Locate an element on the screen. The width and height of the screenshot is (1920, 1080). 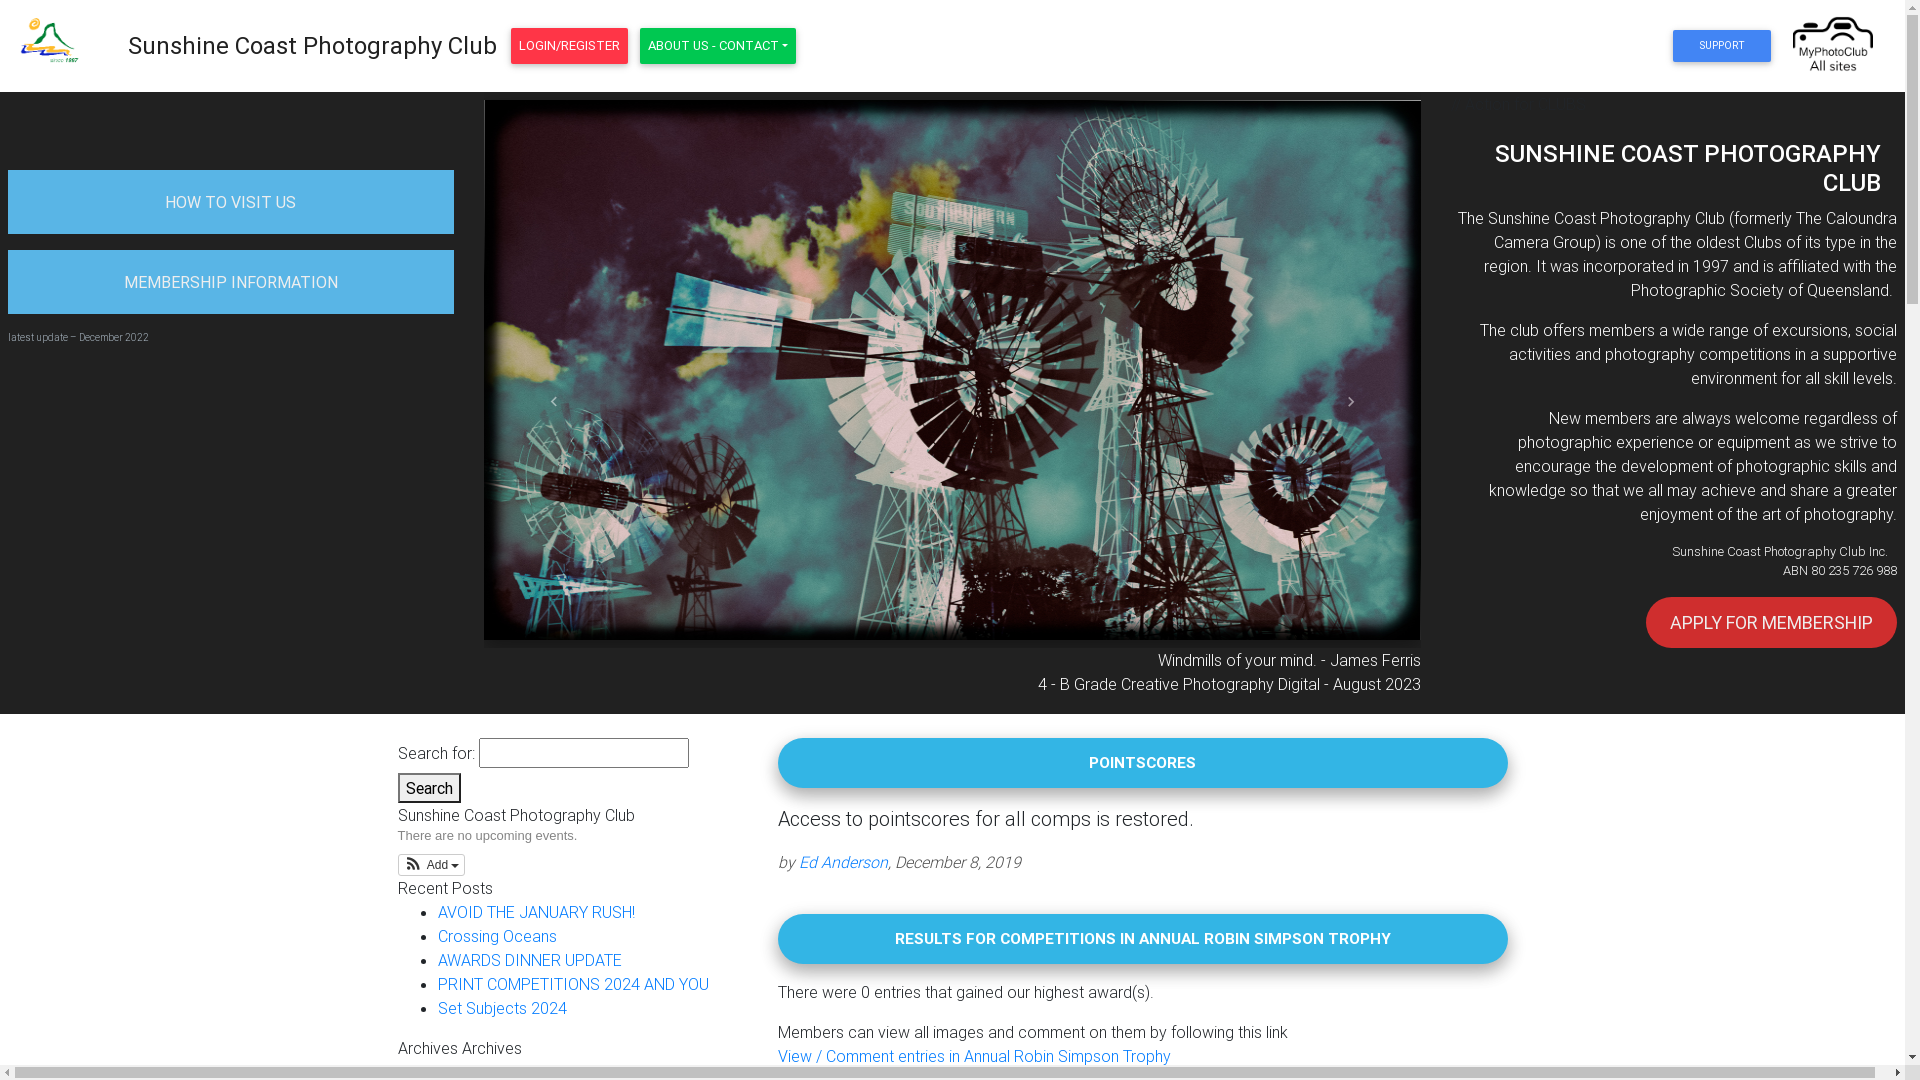
AWARDS DINNER UPDATE is located at coordinates (530, 960).